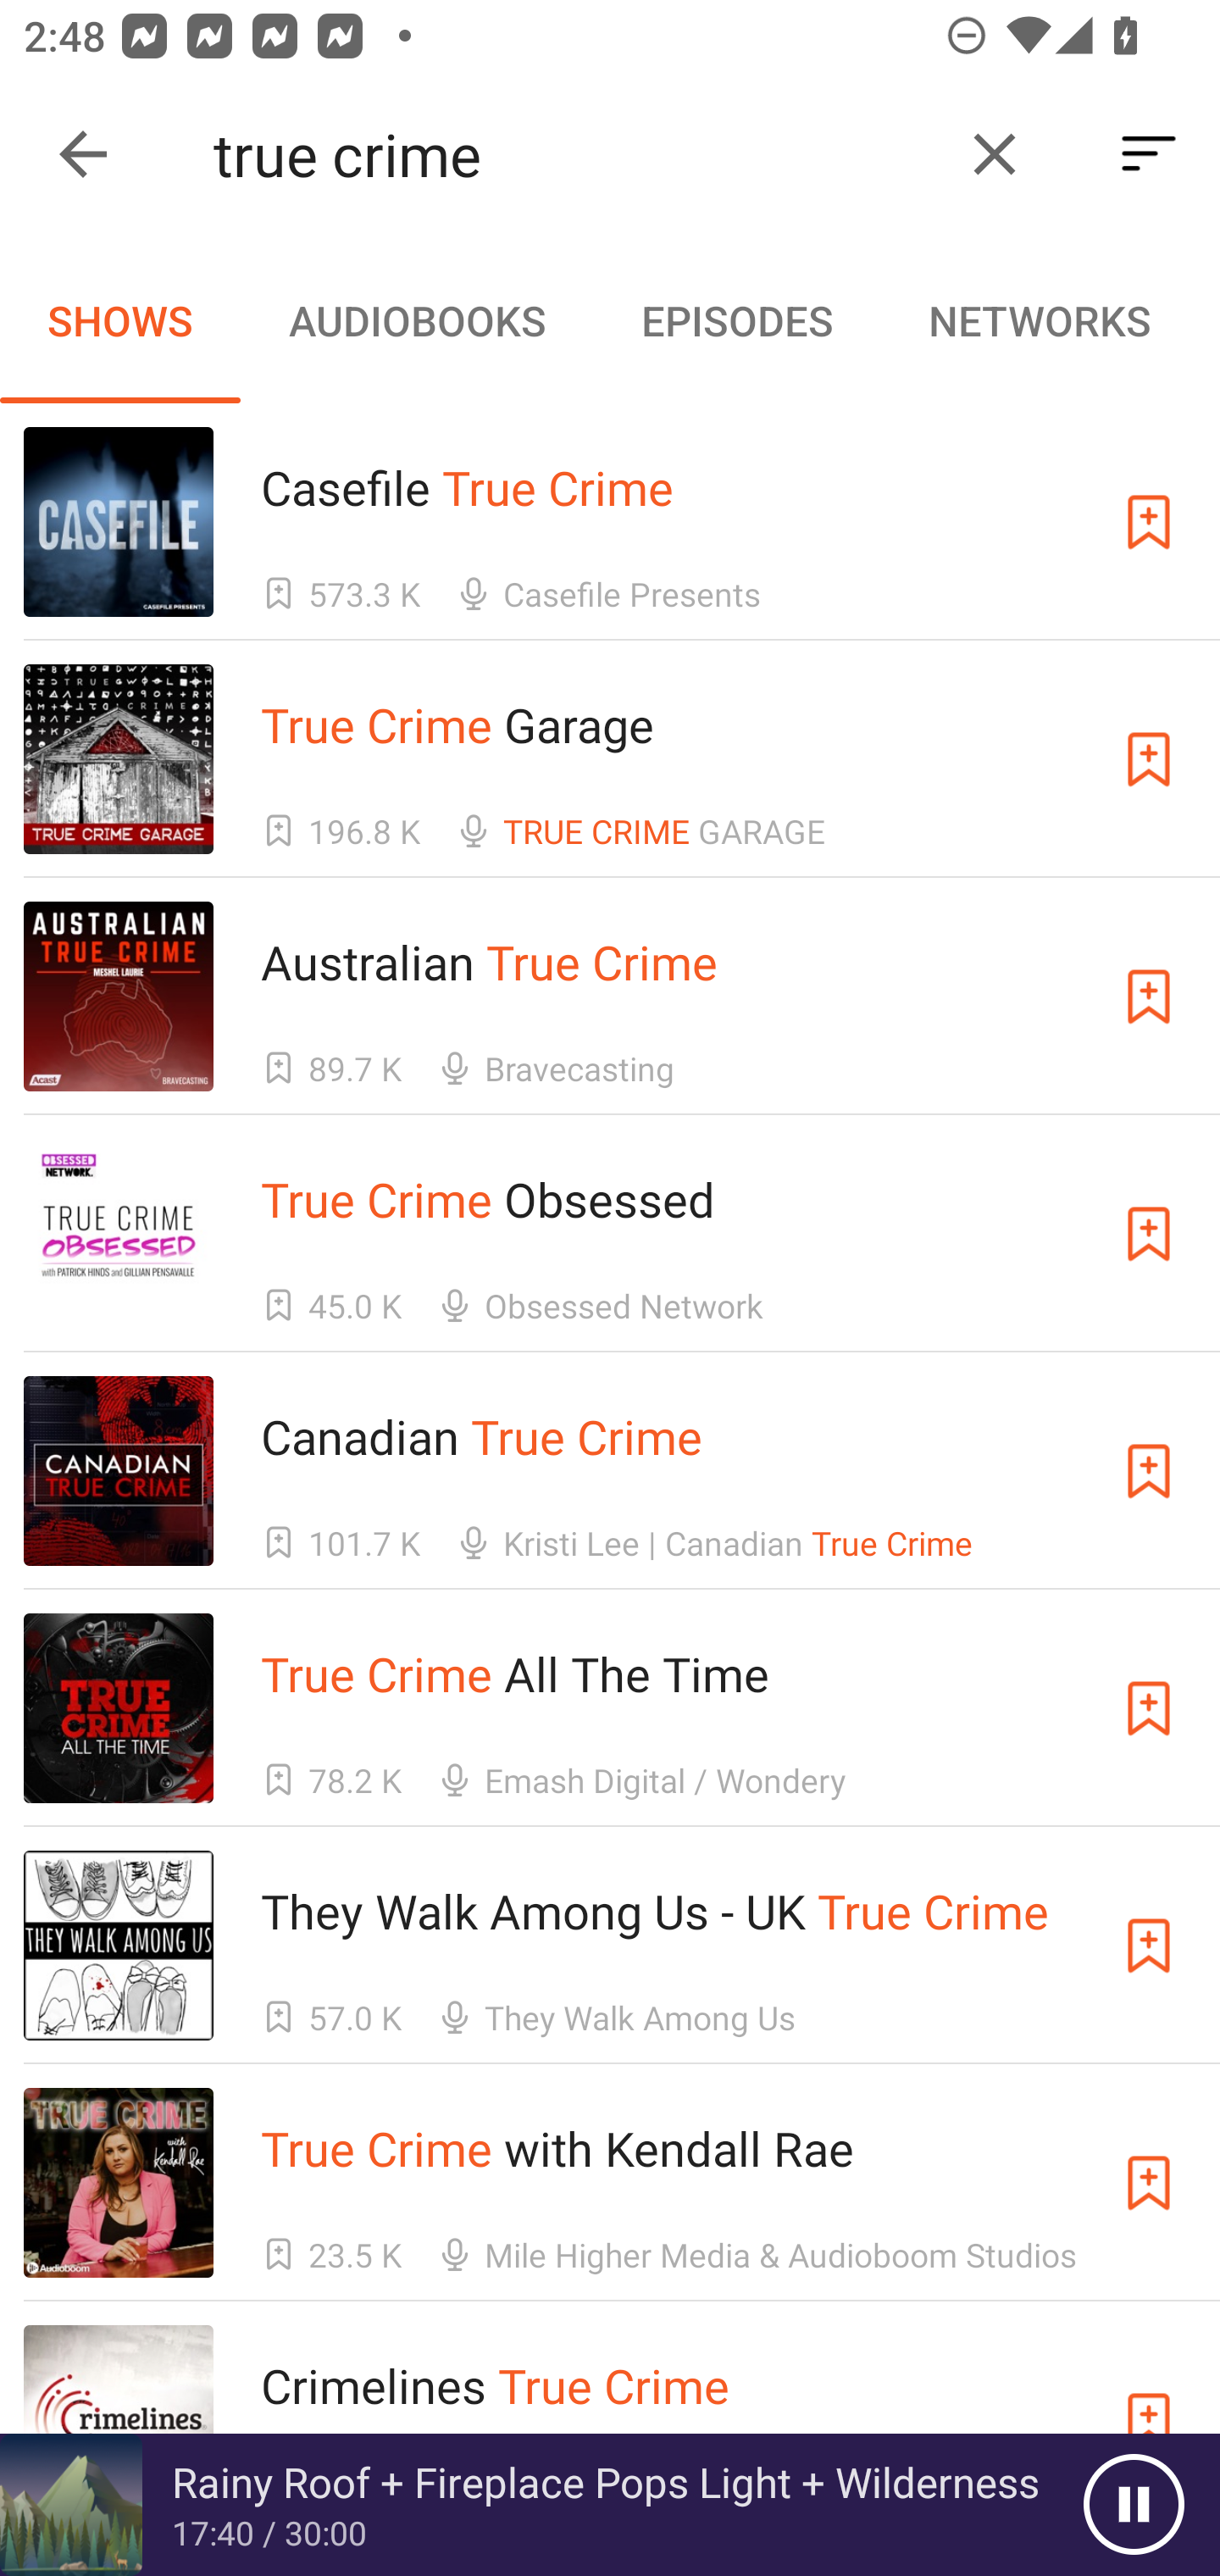 Image resolution: width=1220 pixels, height=2576 pixels. I want to click on EPISODES, so click(736, 320).